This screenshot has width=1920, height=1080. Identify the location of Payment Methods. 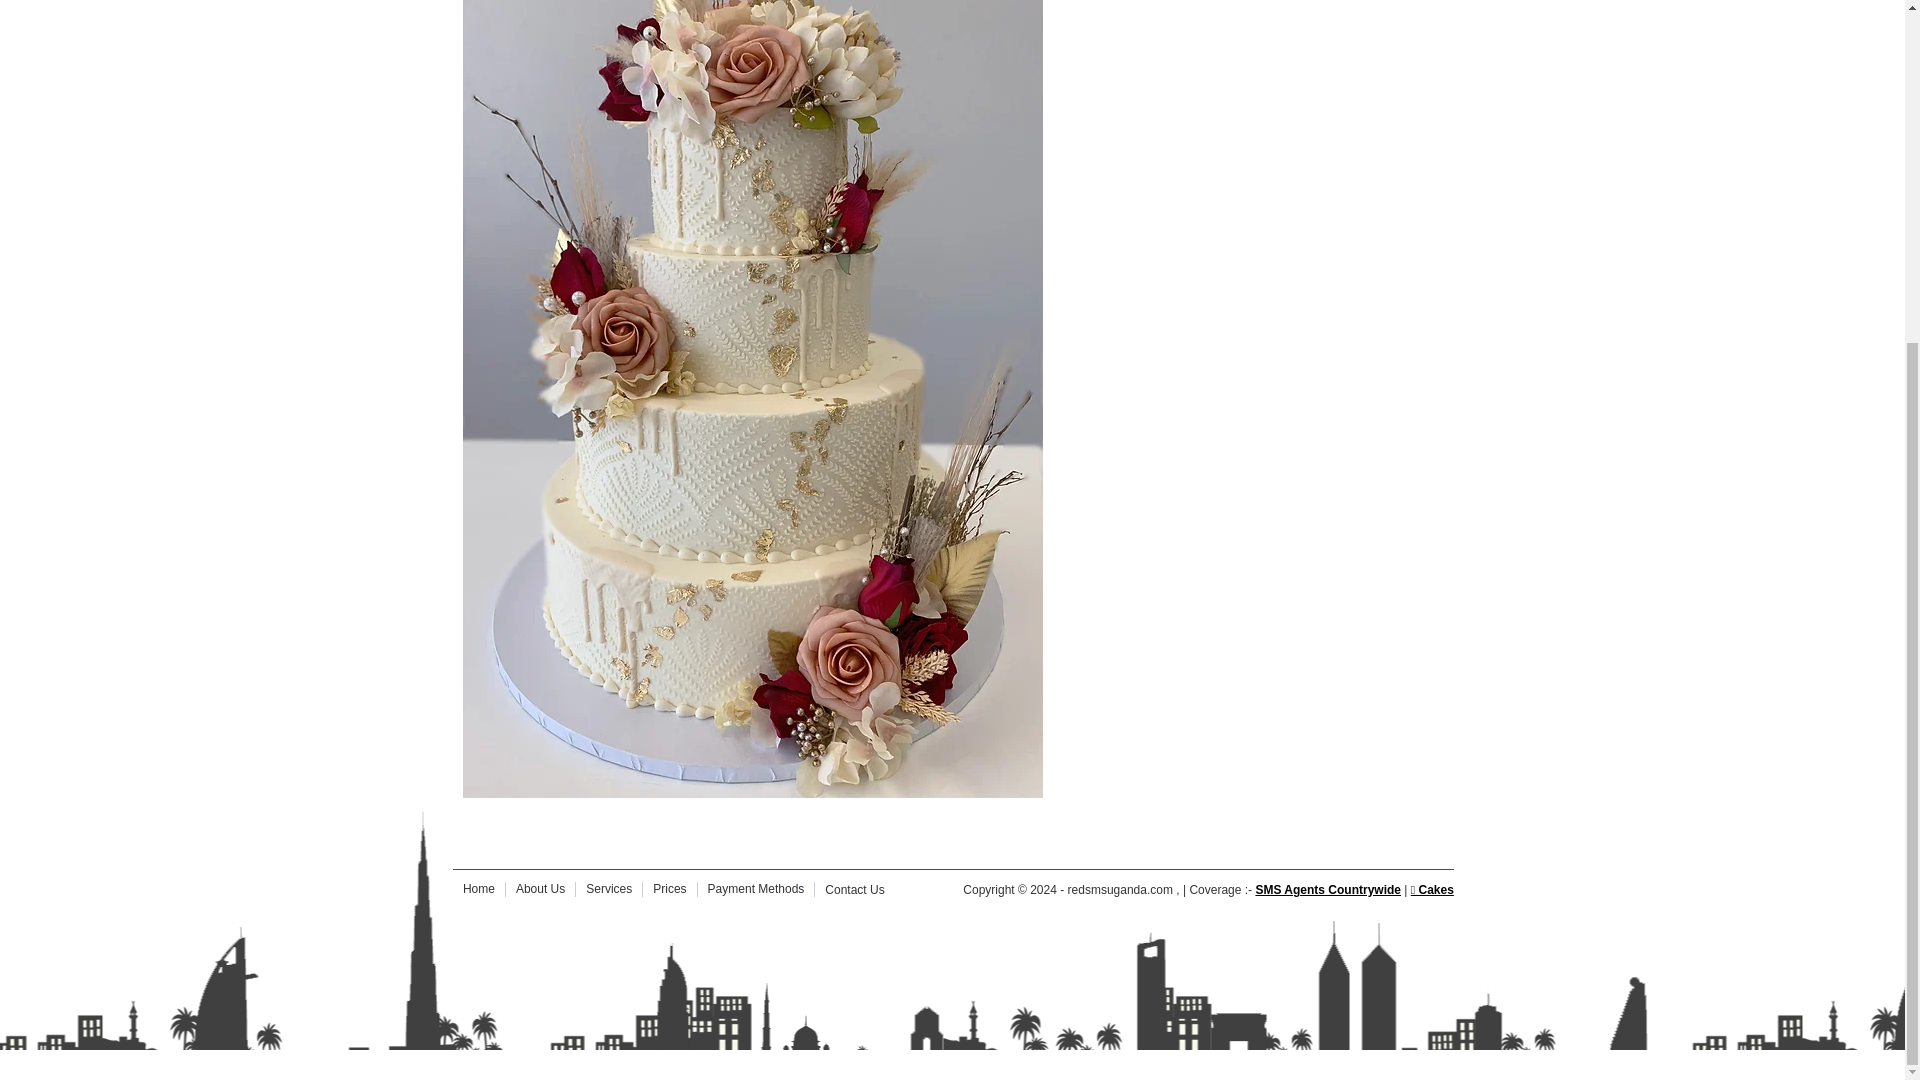
(756, 889).